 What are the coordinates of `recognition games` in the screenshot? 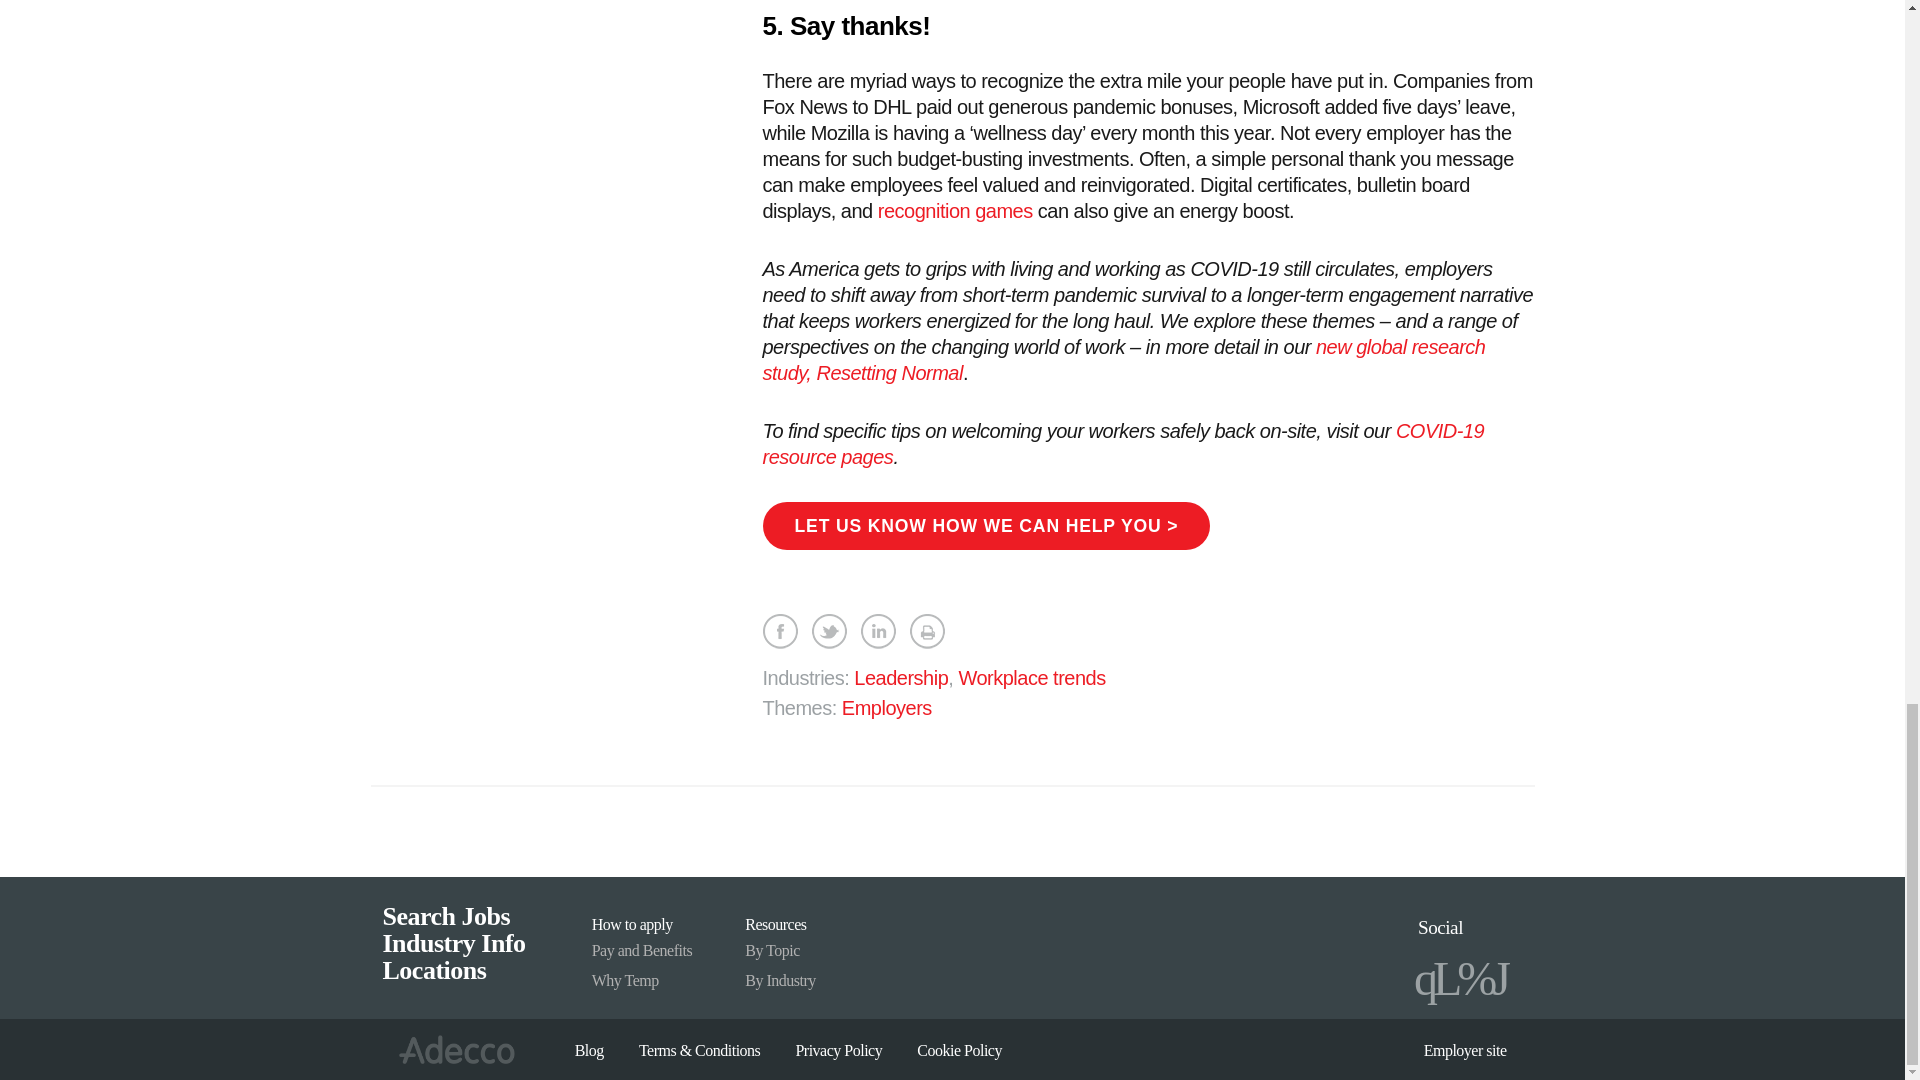 It's located at (954, 210).